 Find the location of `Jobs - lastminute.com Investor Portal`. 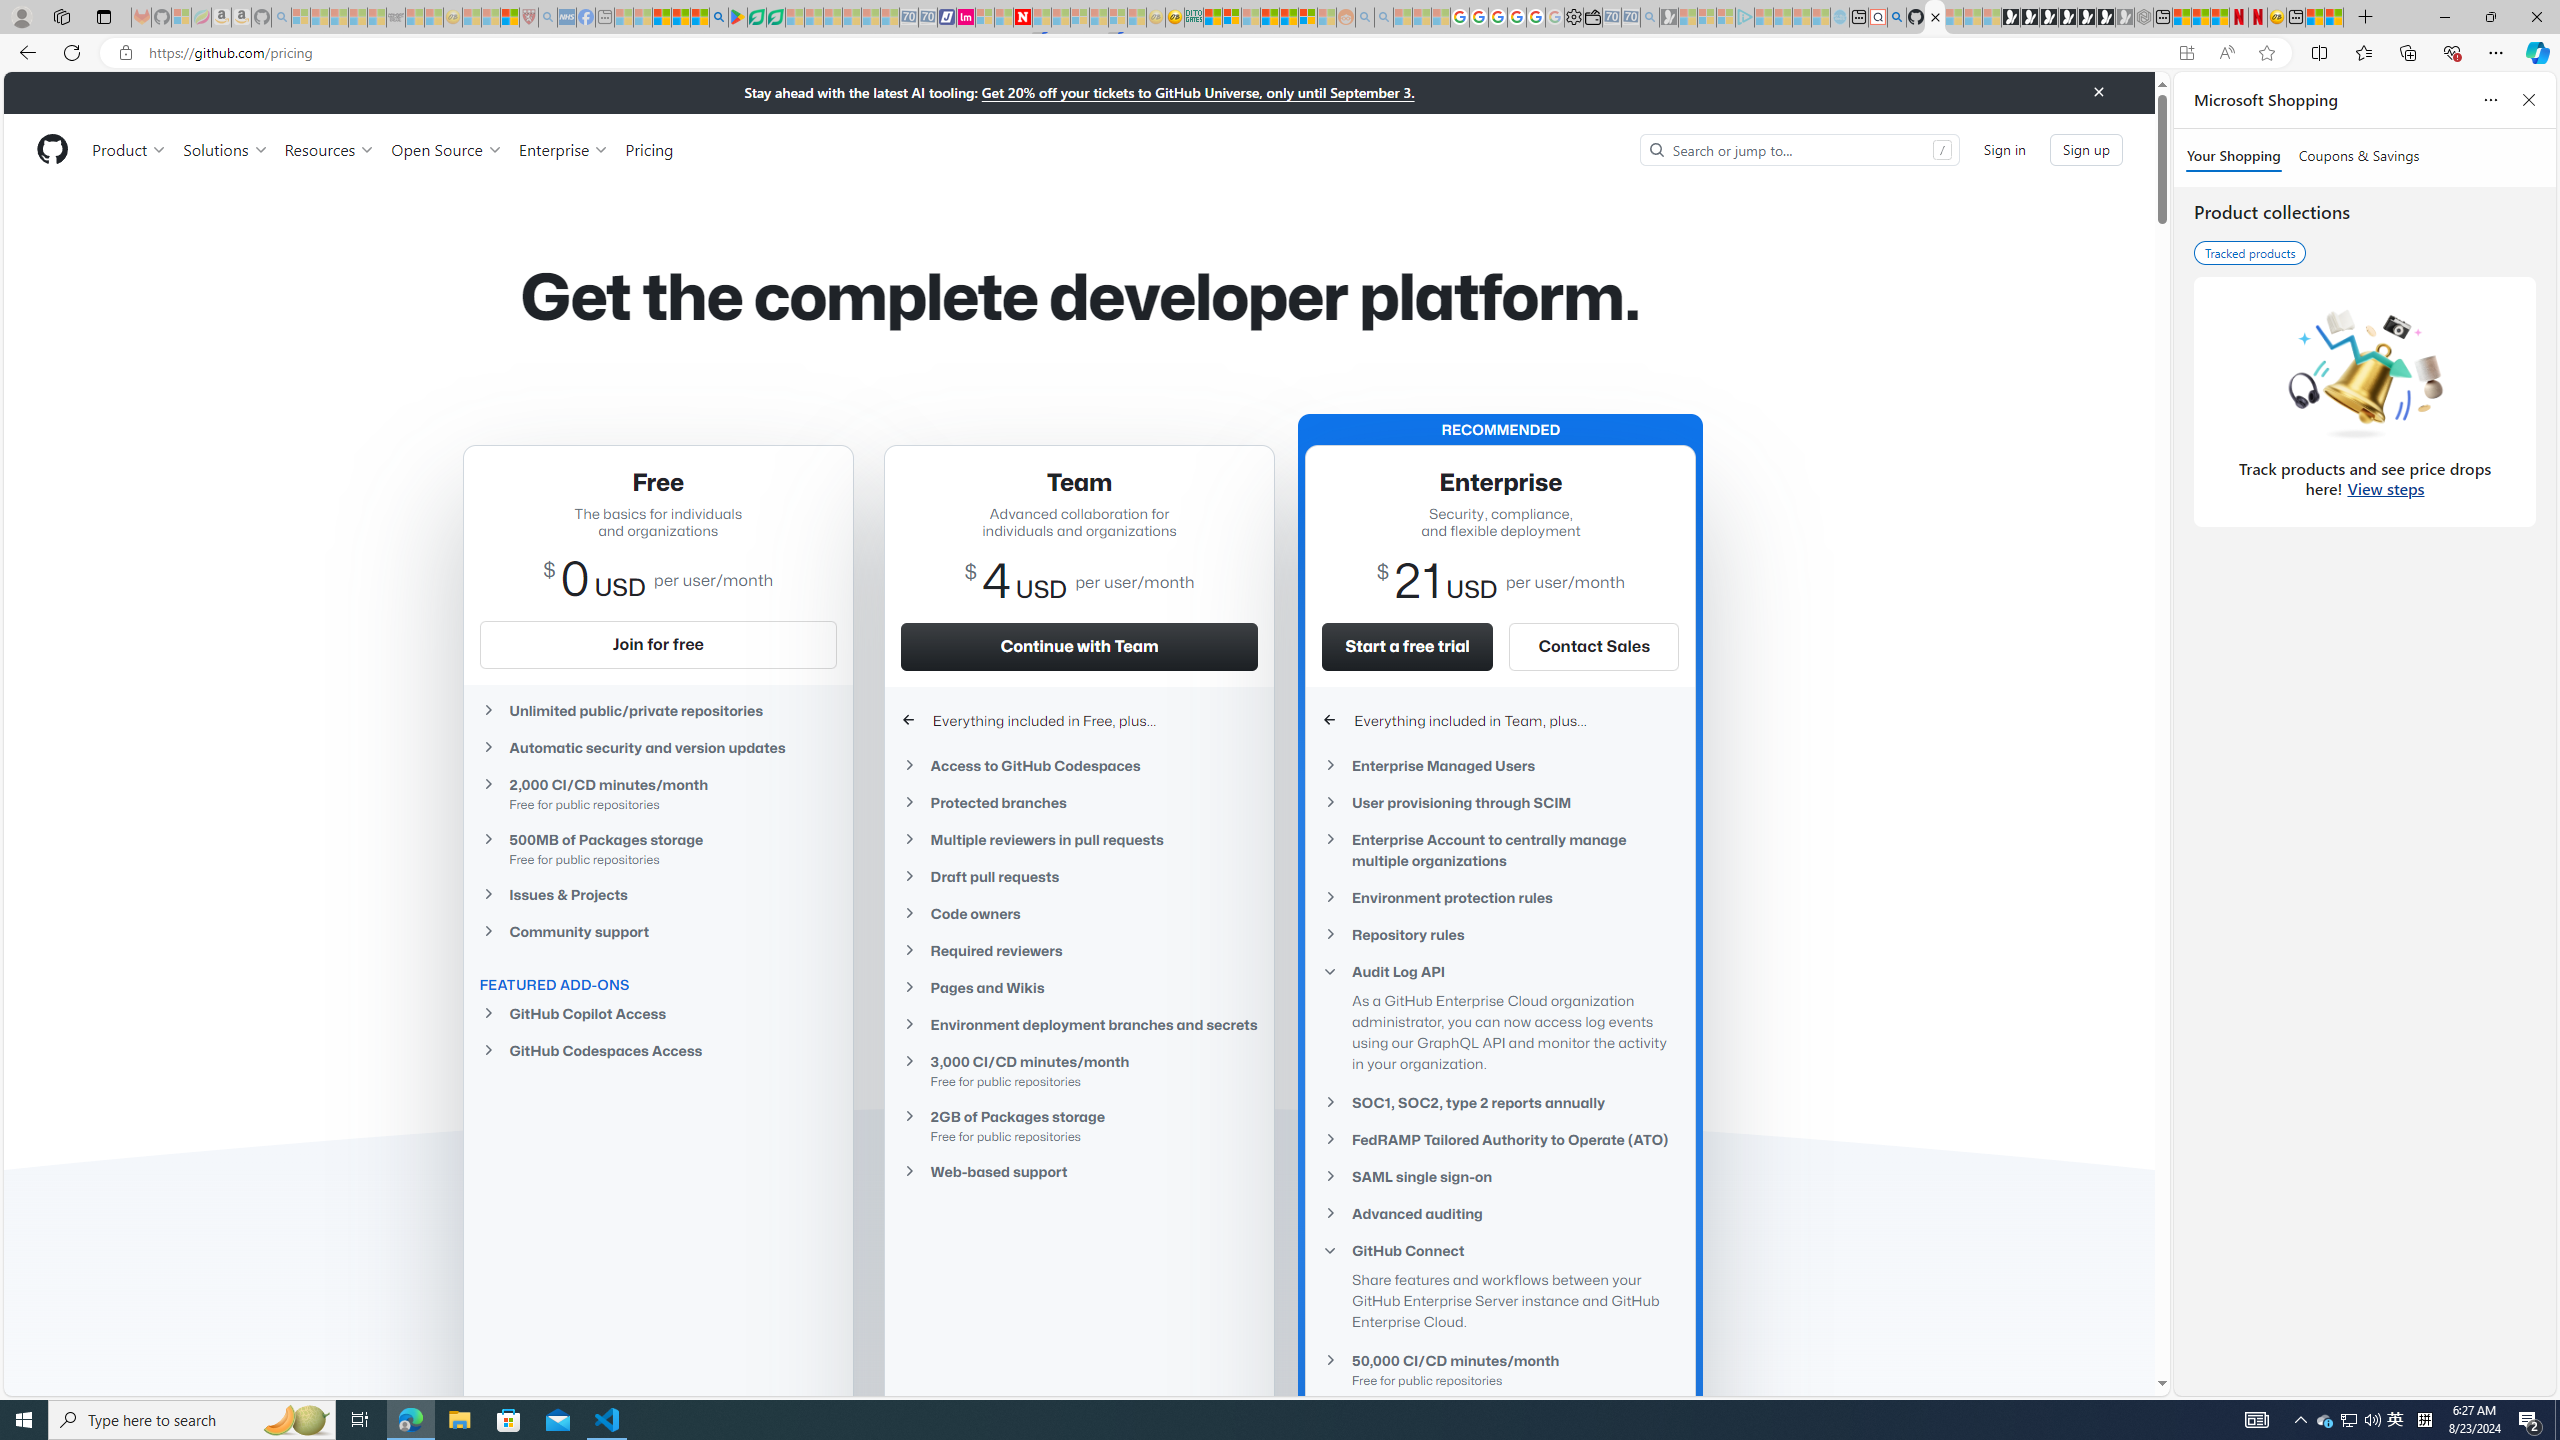

Jobs - lastminute.com Investor Portal is located at coordinates (965, 17).